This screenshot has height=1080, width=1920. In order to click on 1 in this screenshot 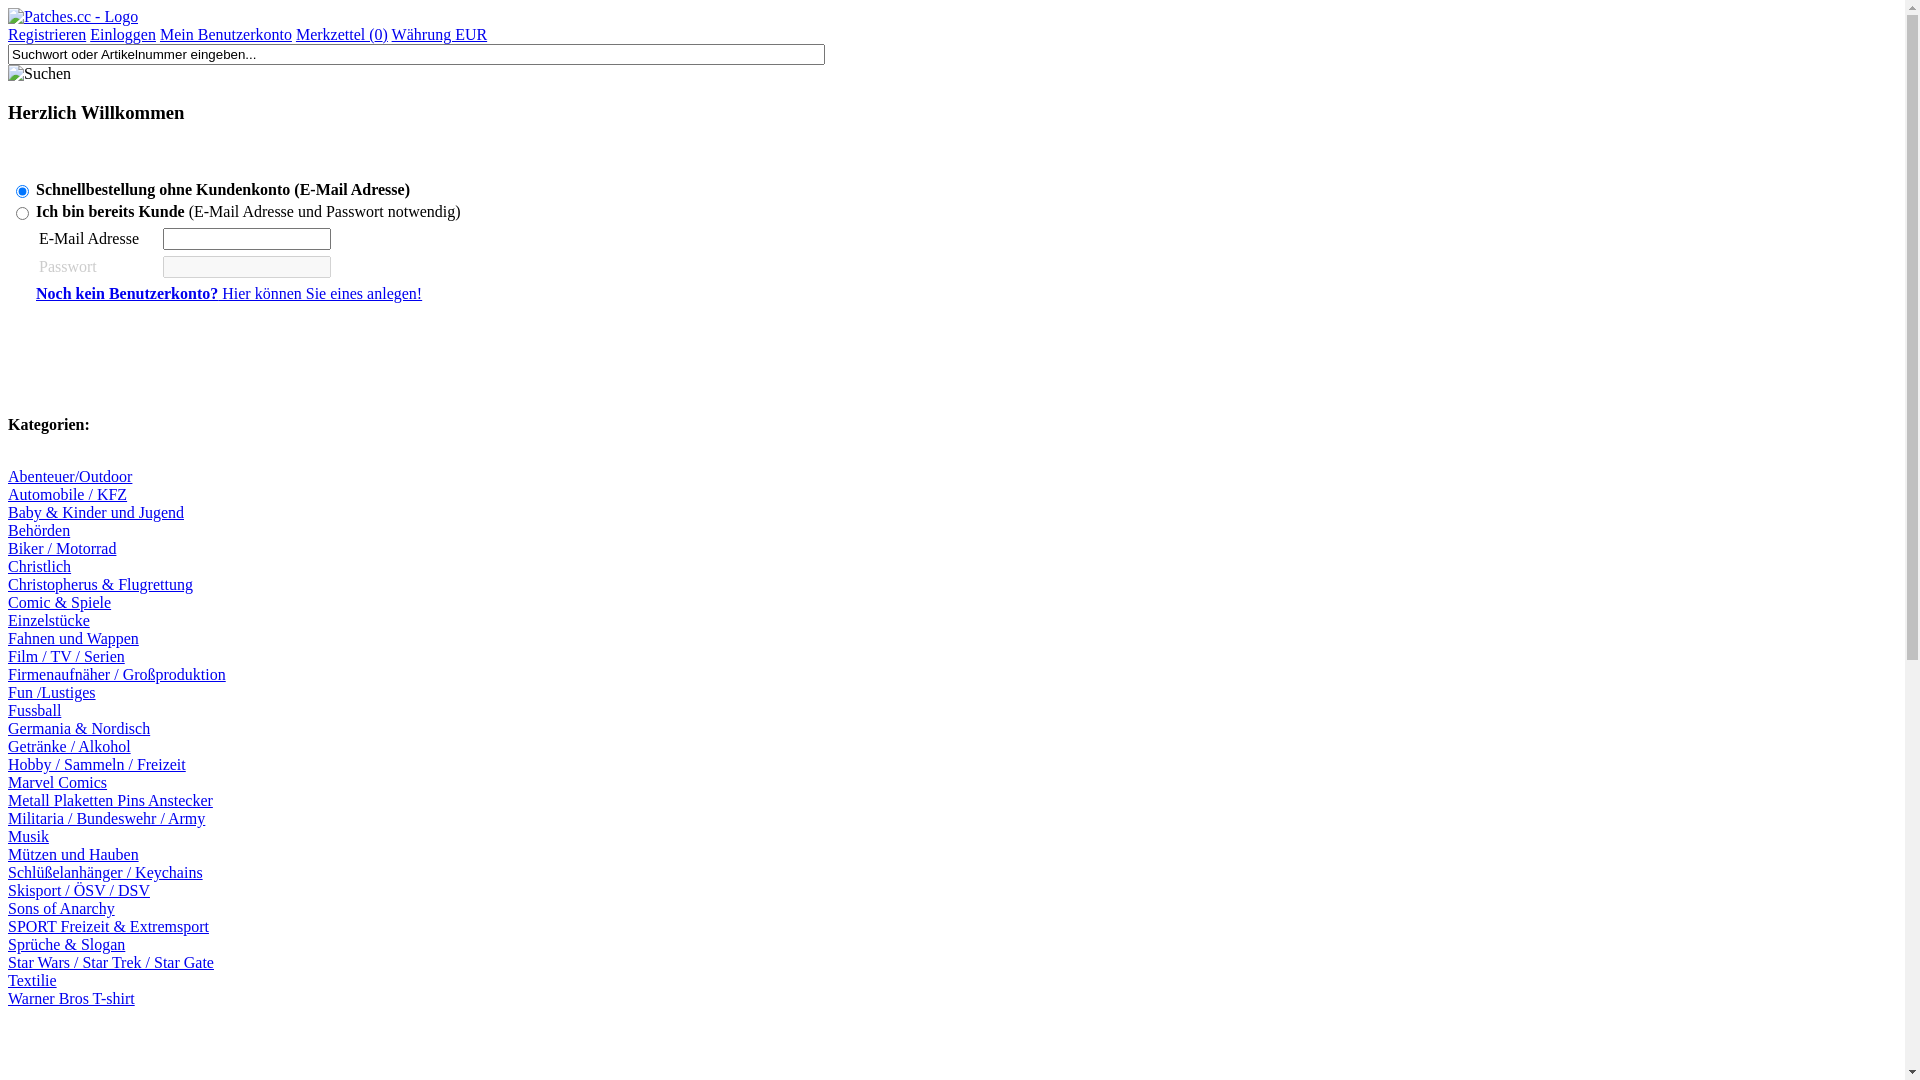, I will do `click(22, 192)`.